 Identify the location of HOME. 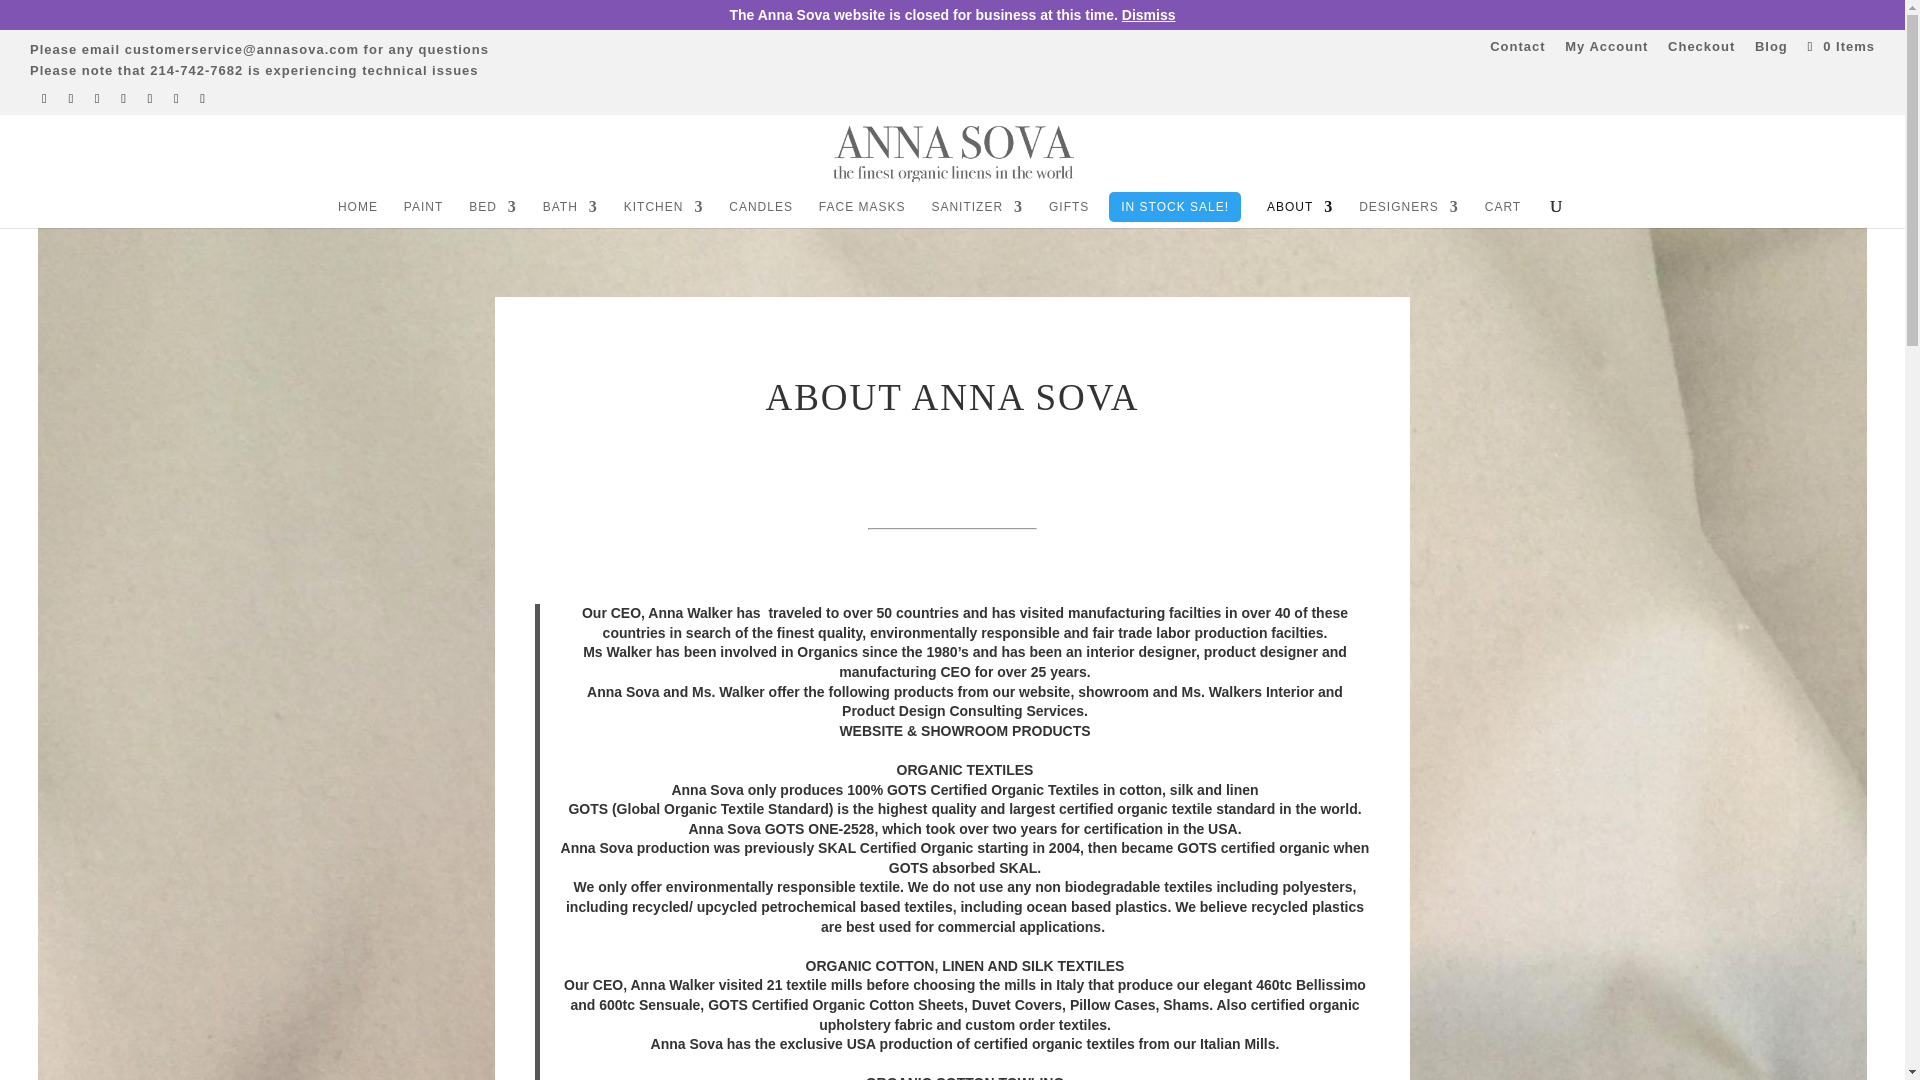
(358, 213).